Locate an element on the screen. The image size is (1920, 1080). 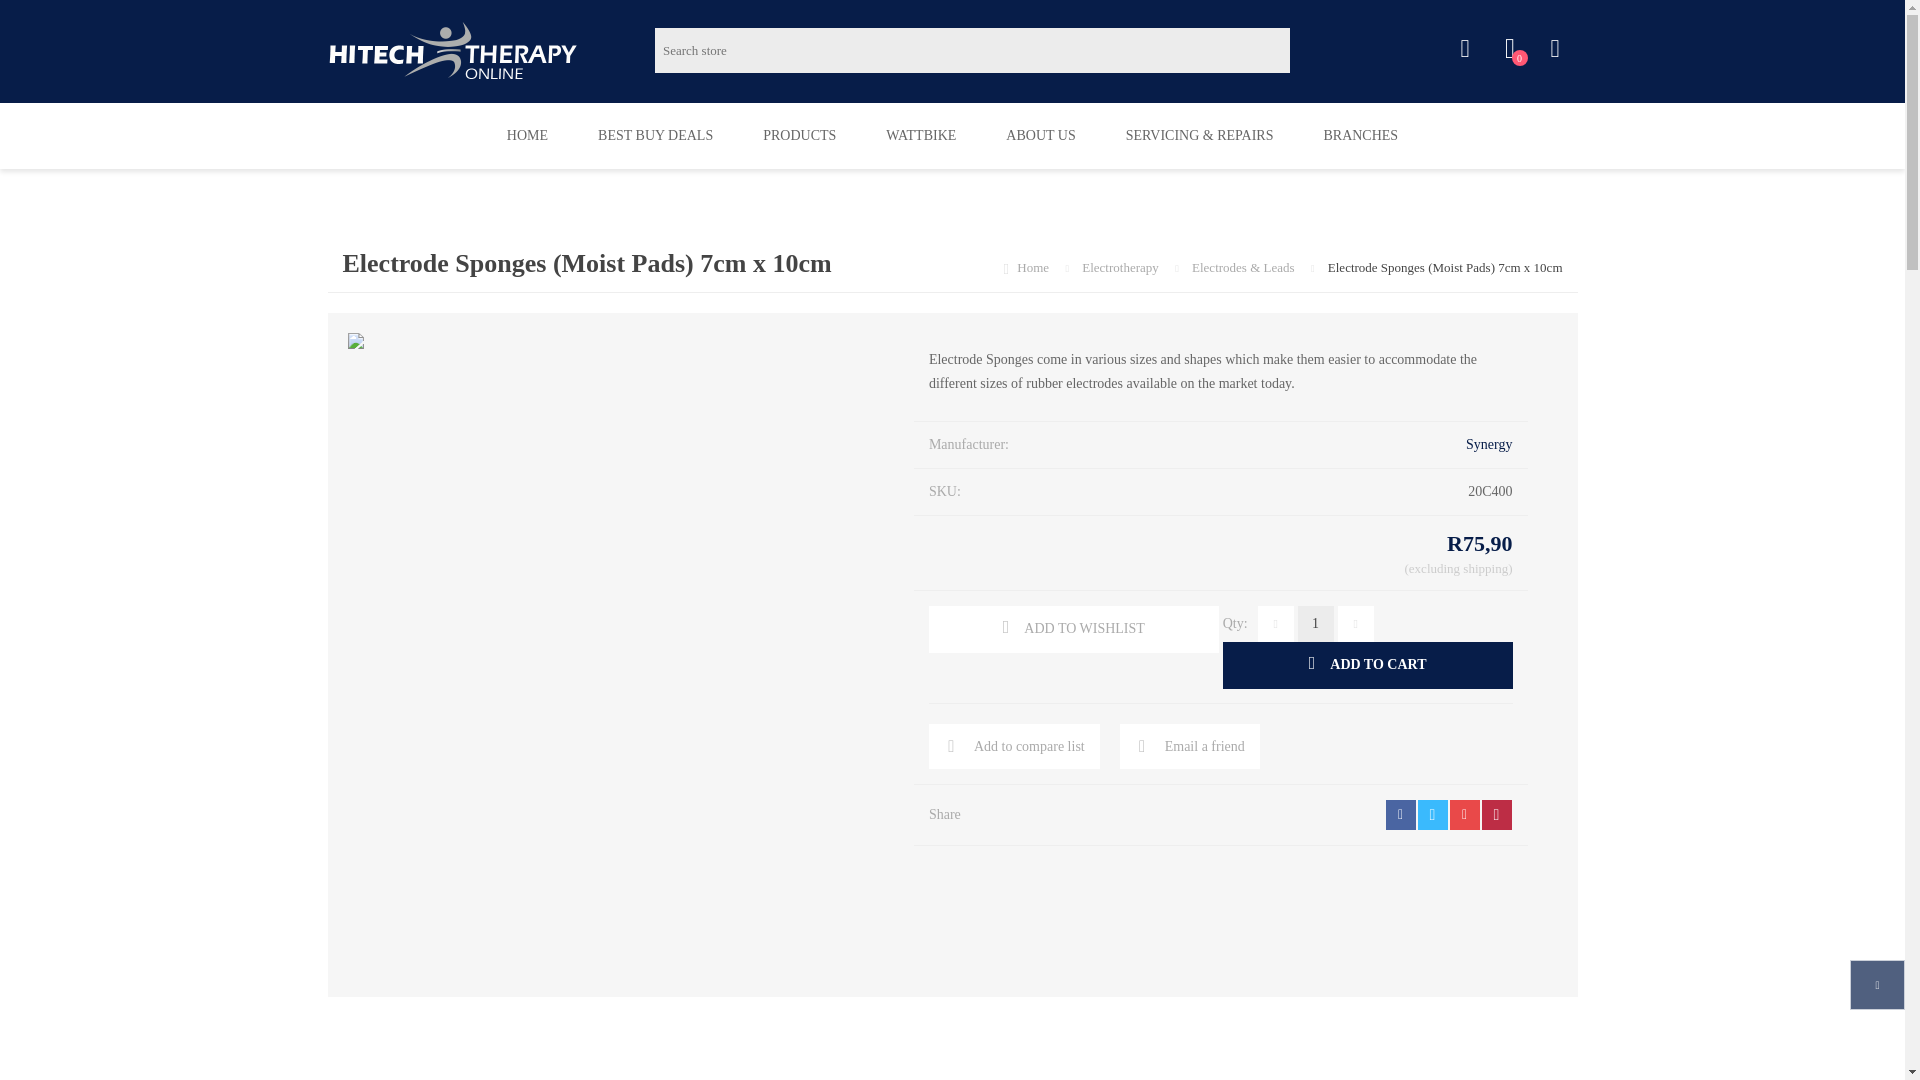
Search is located at coordinates (1312, 50).